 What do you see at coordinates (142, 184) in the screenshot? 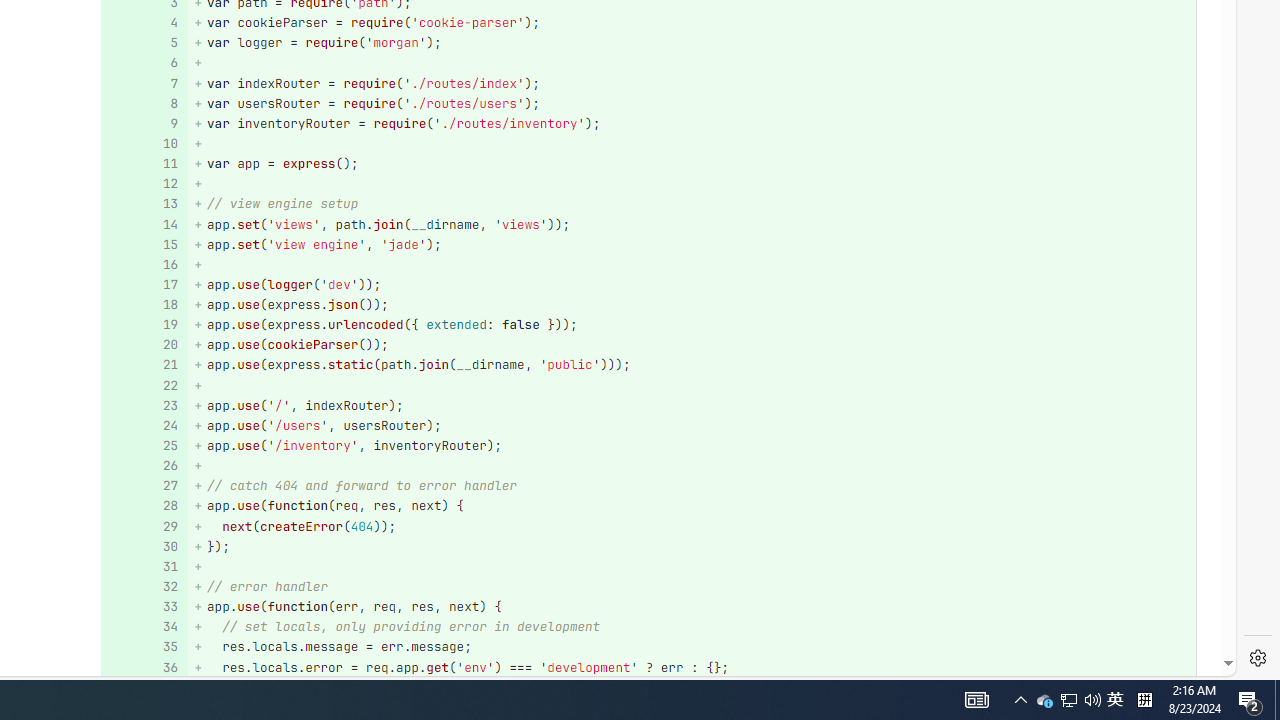
I see `12` at bounding box center [142, 184].